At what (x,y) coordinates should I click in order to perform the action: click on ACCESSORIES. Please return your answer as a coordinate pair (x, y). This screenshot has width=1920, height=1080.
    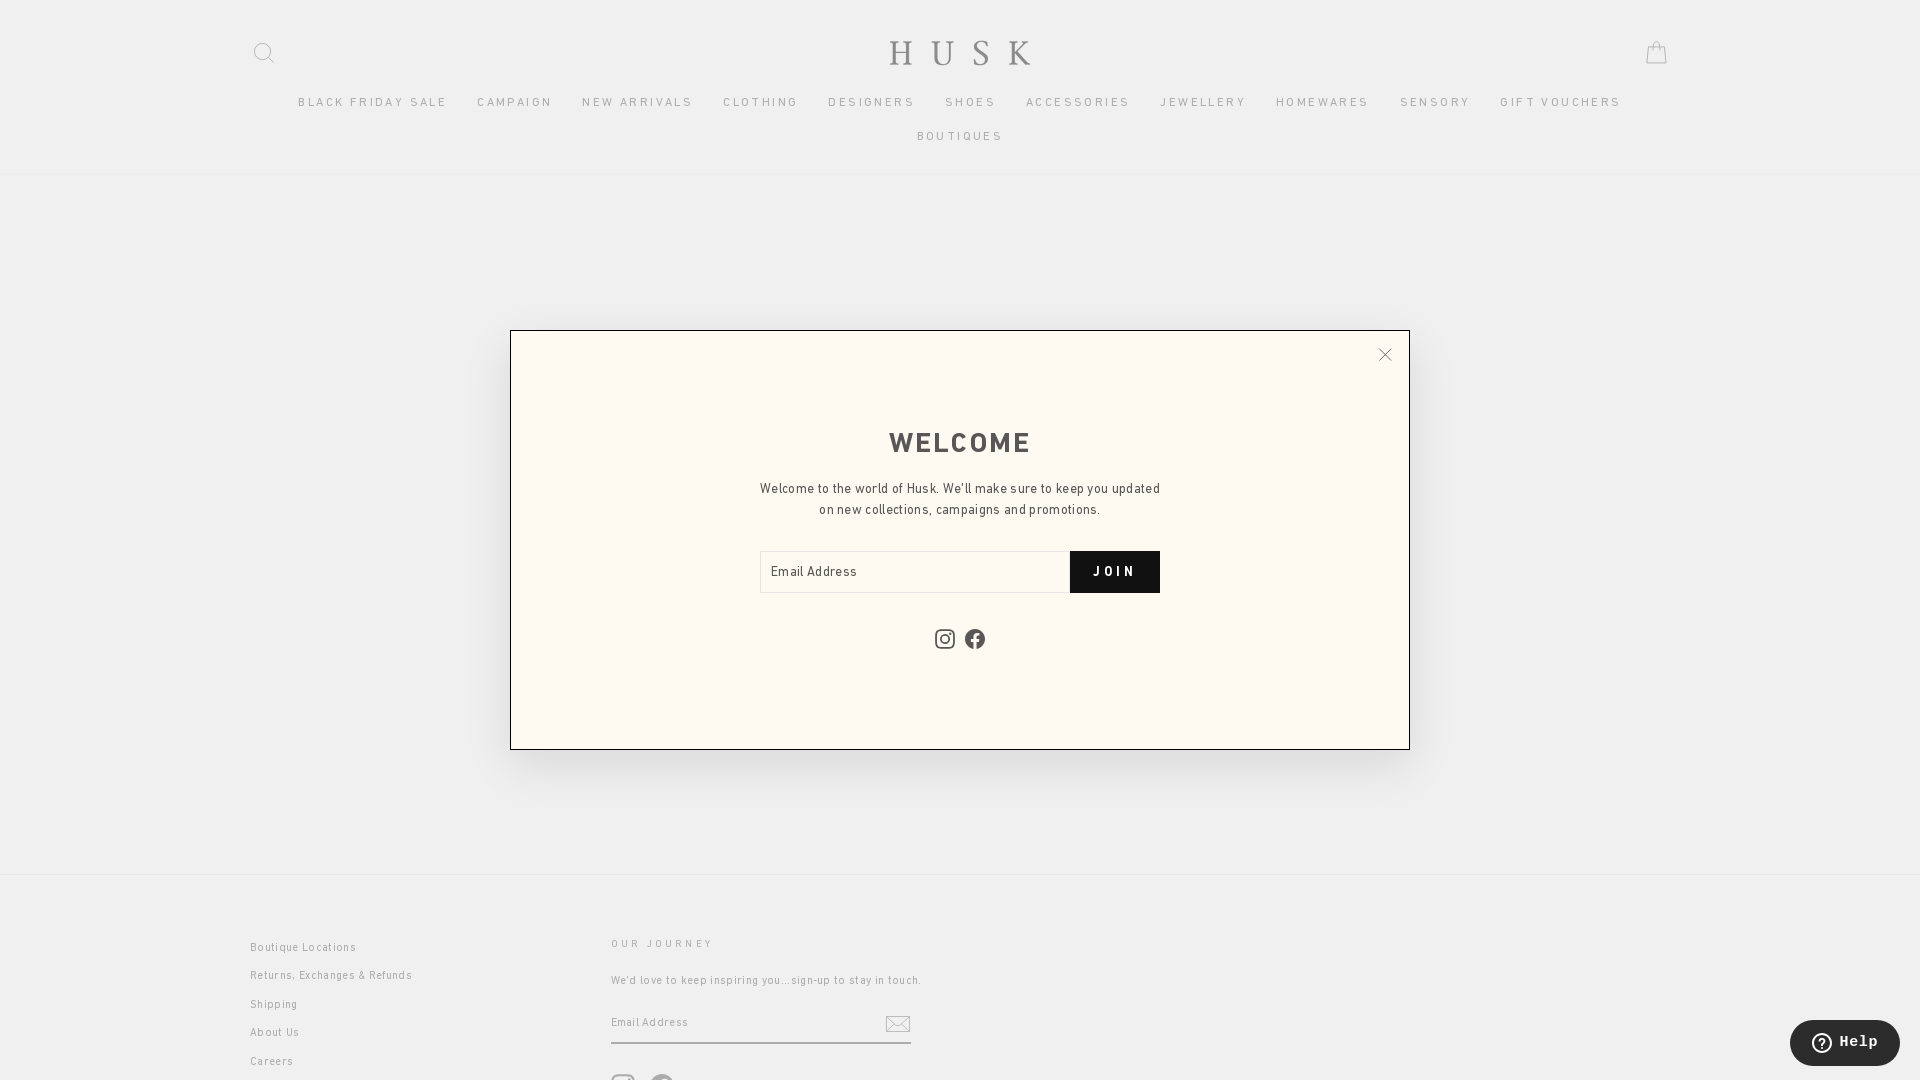
    Looking at the image, I should click on (1078, 103).